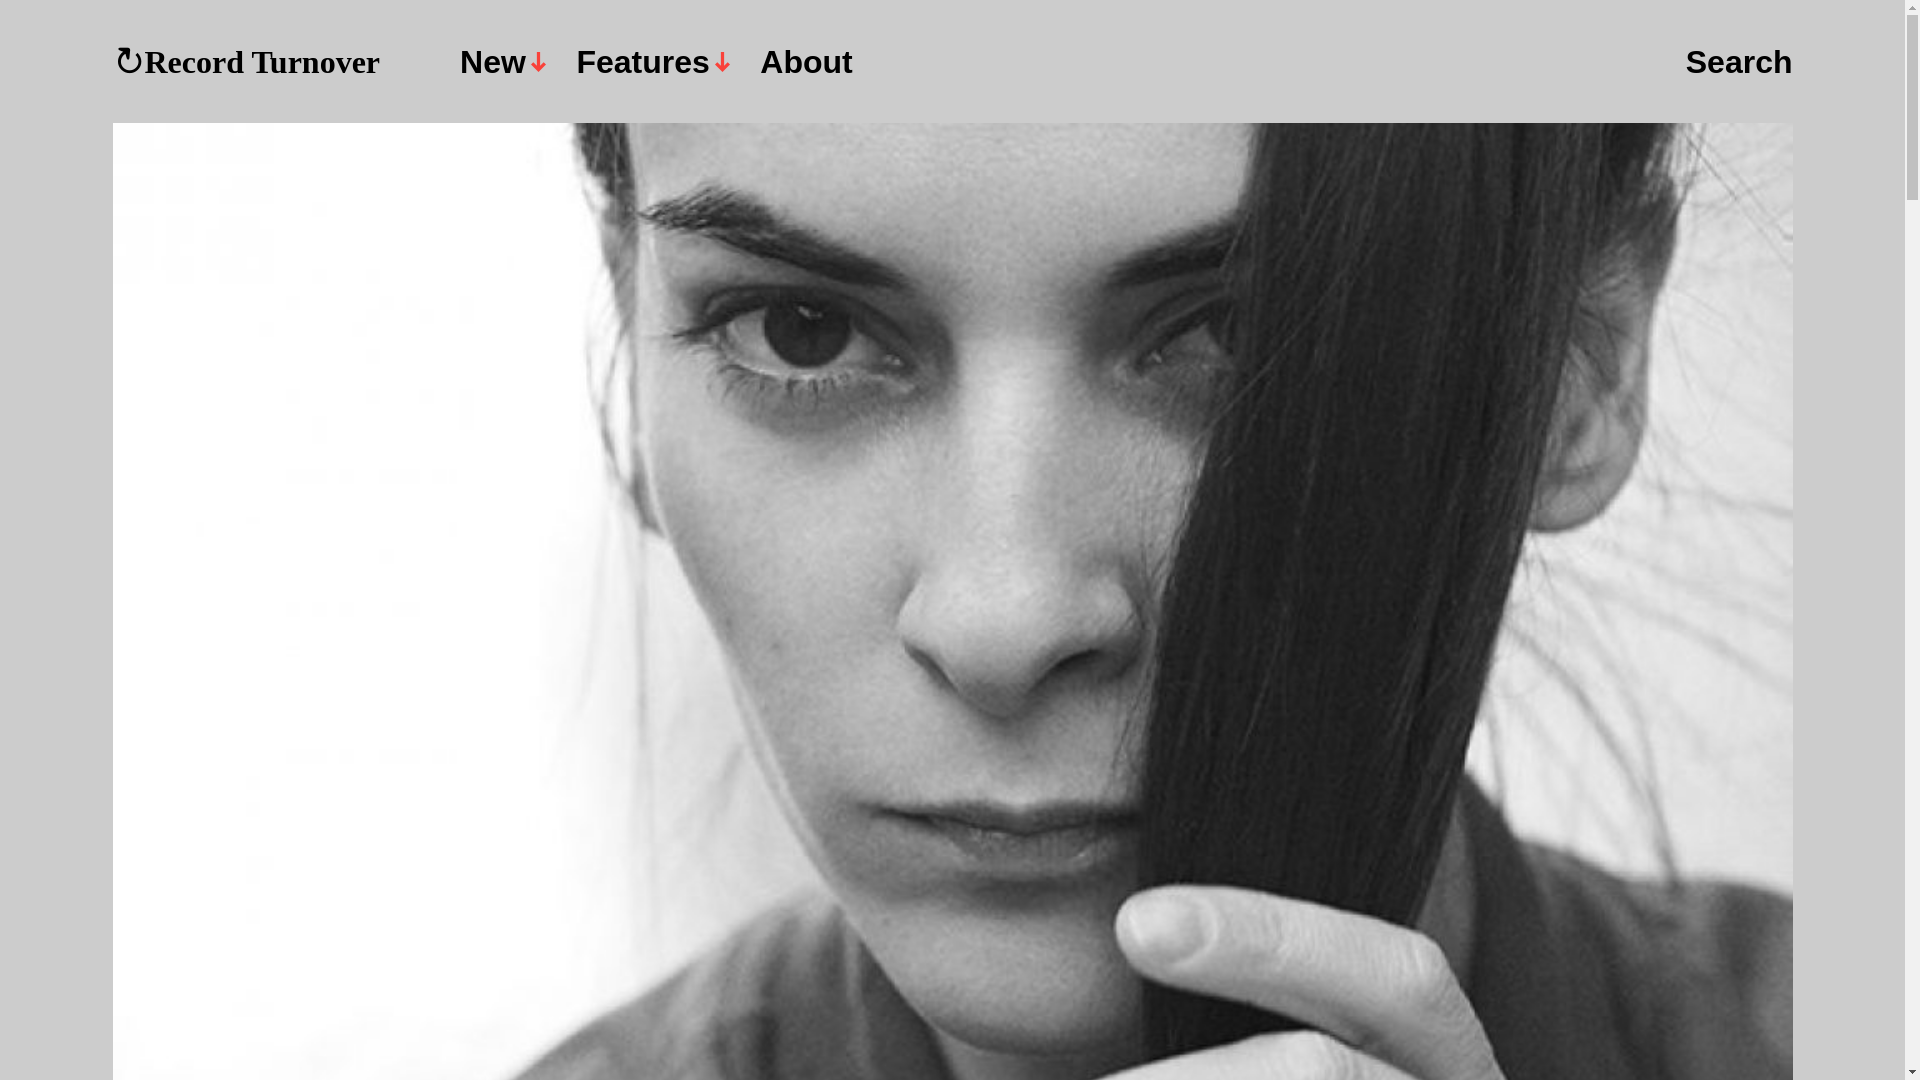 Image resolution: width=1920 pixels, height=1080 pixels. I want to click on Features, so click(652, 62).